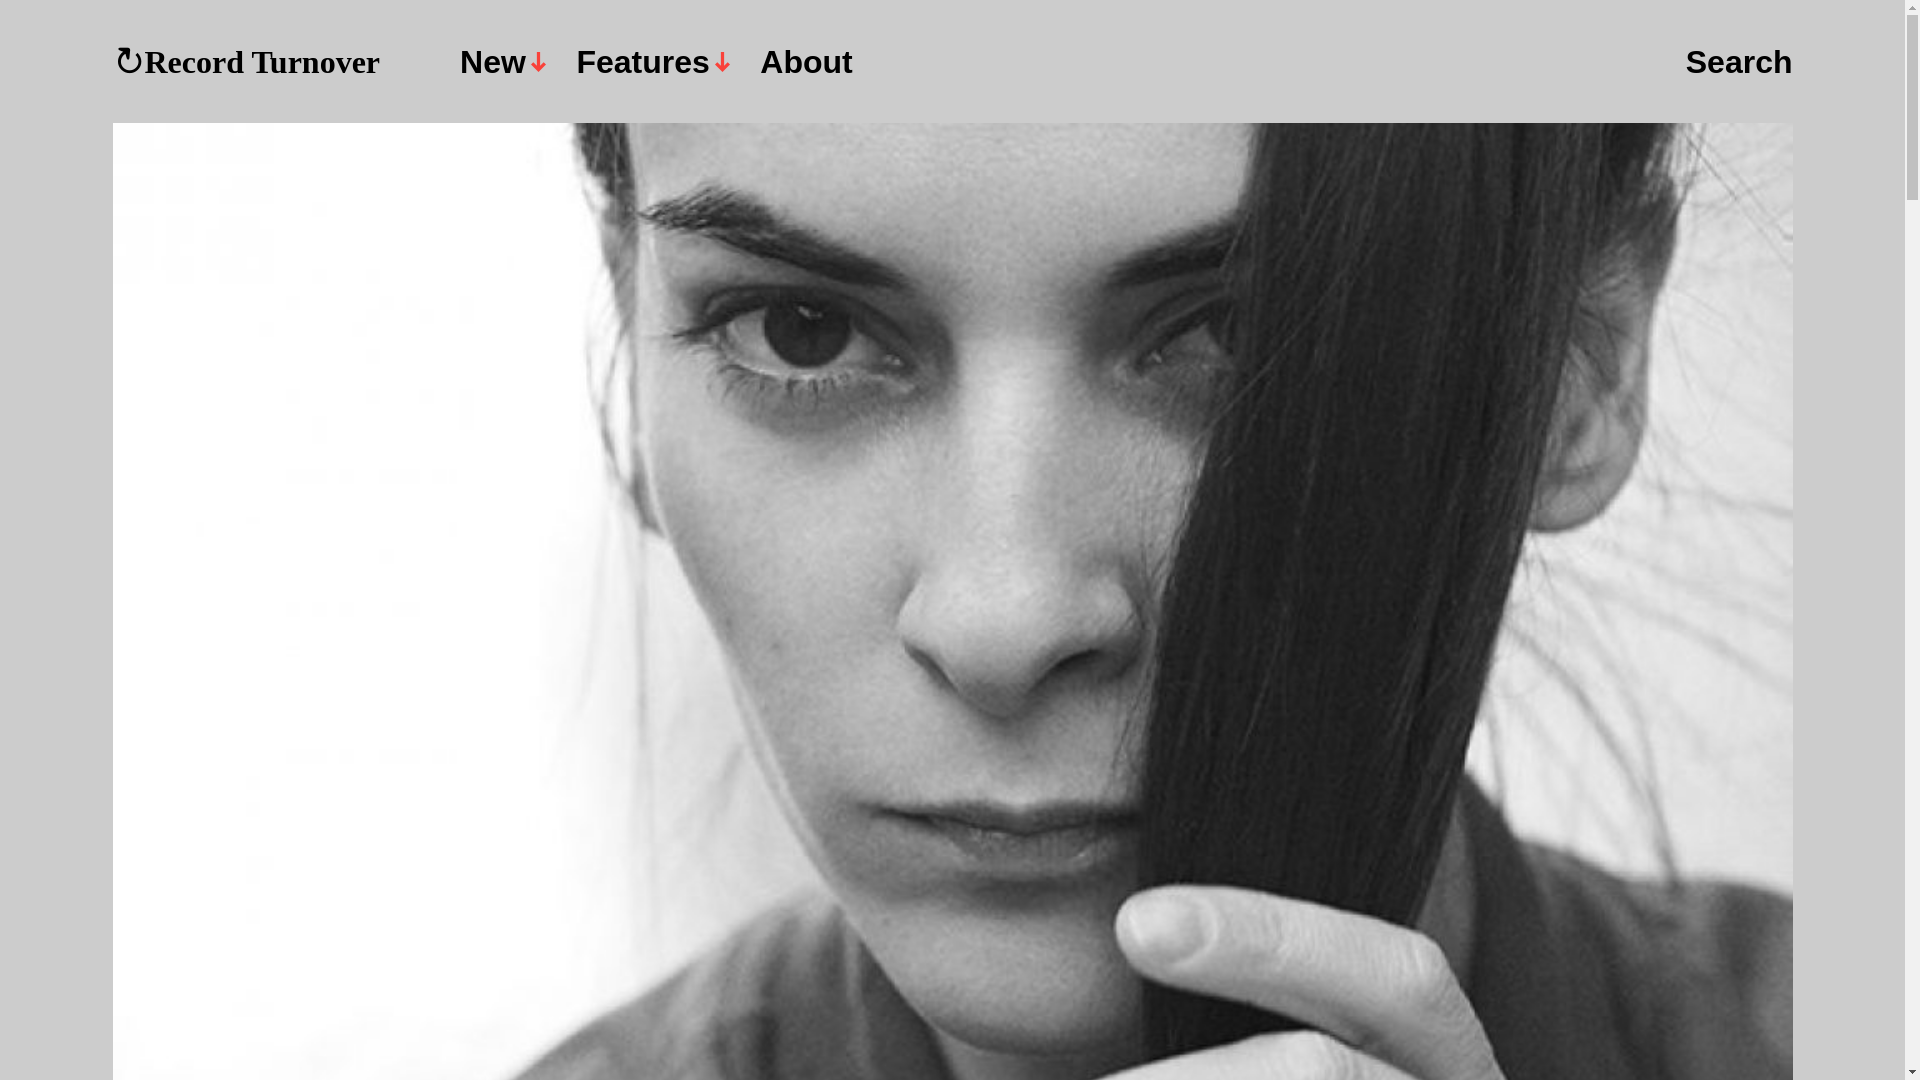 Image resolution: width=1920 pixels, height=1080 pixels. I want to click on Features, so click(652, 62).